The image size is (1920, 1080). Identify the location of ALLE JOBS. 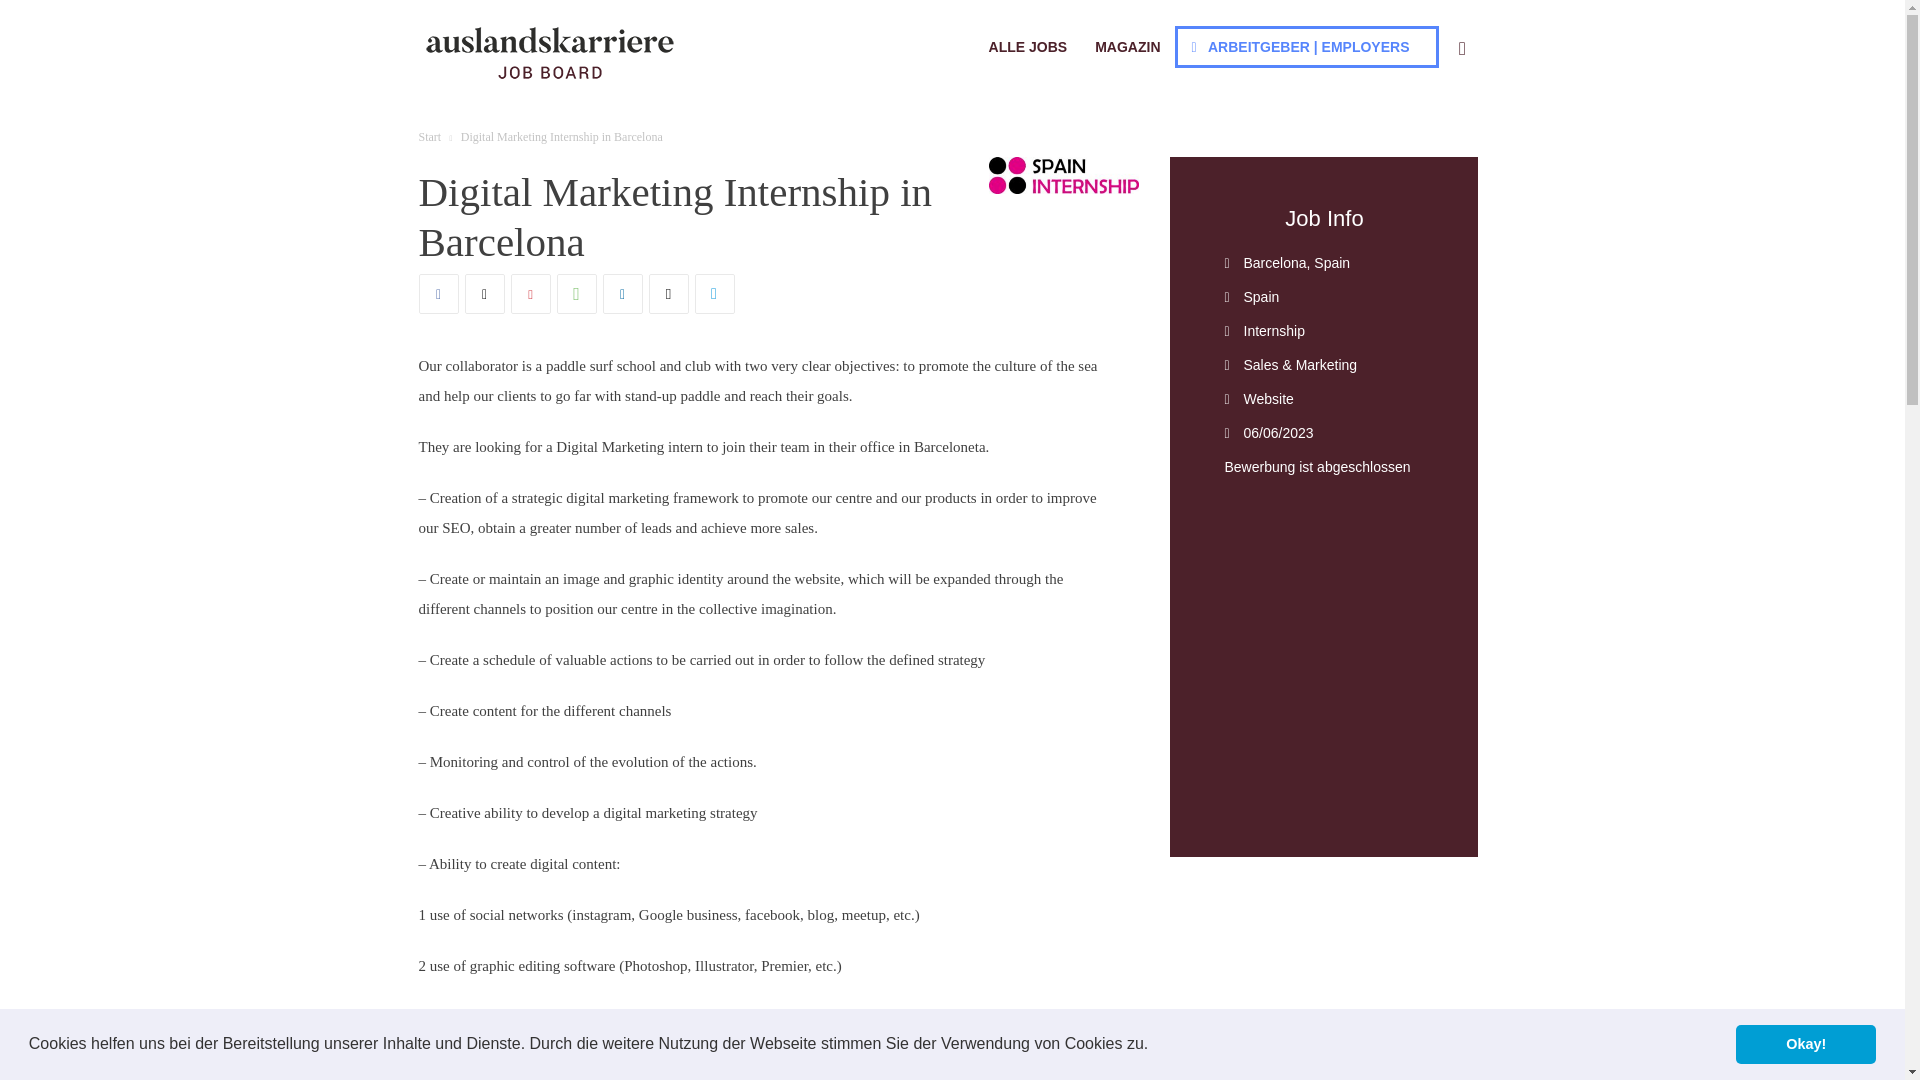
(1028, 46).